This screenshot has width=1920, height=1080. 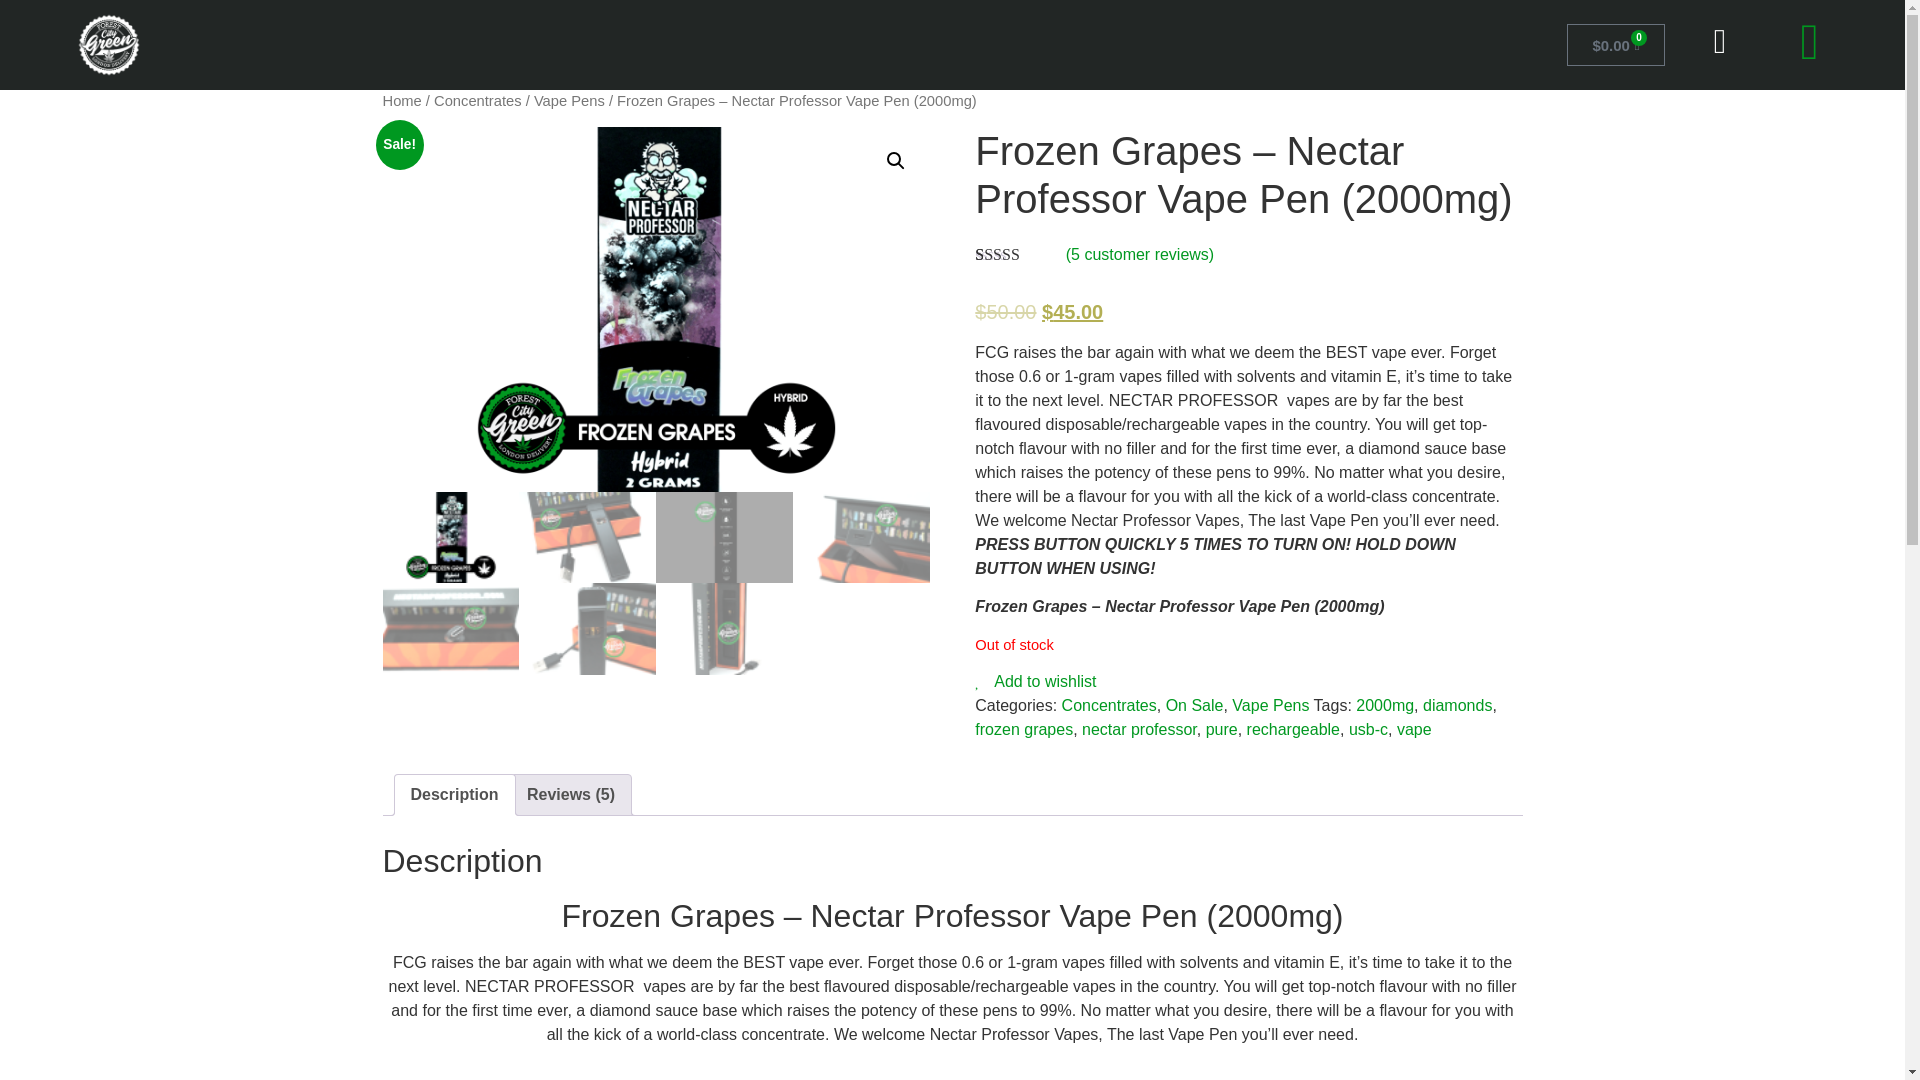 What do you see at coordinates (454, 795) in the screenshot?
I see `Description` at bounding box center [454, 795].